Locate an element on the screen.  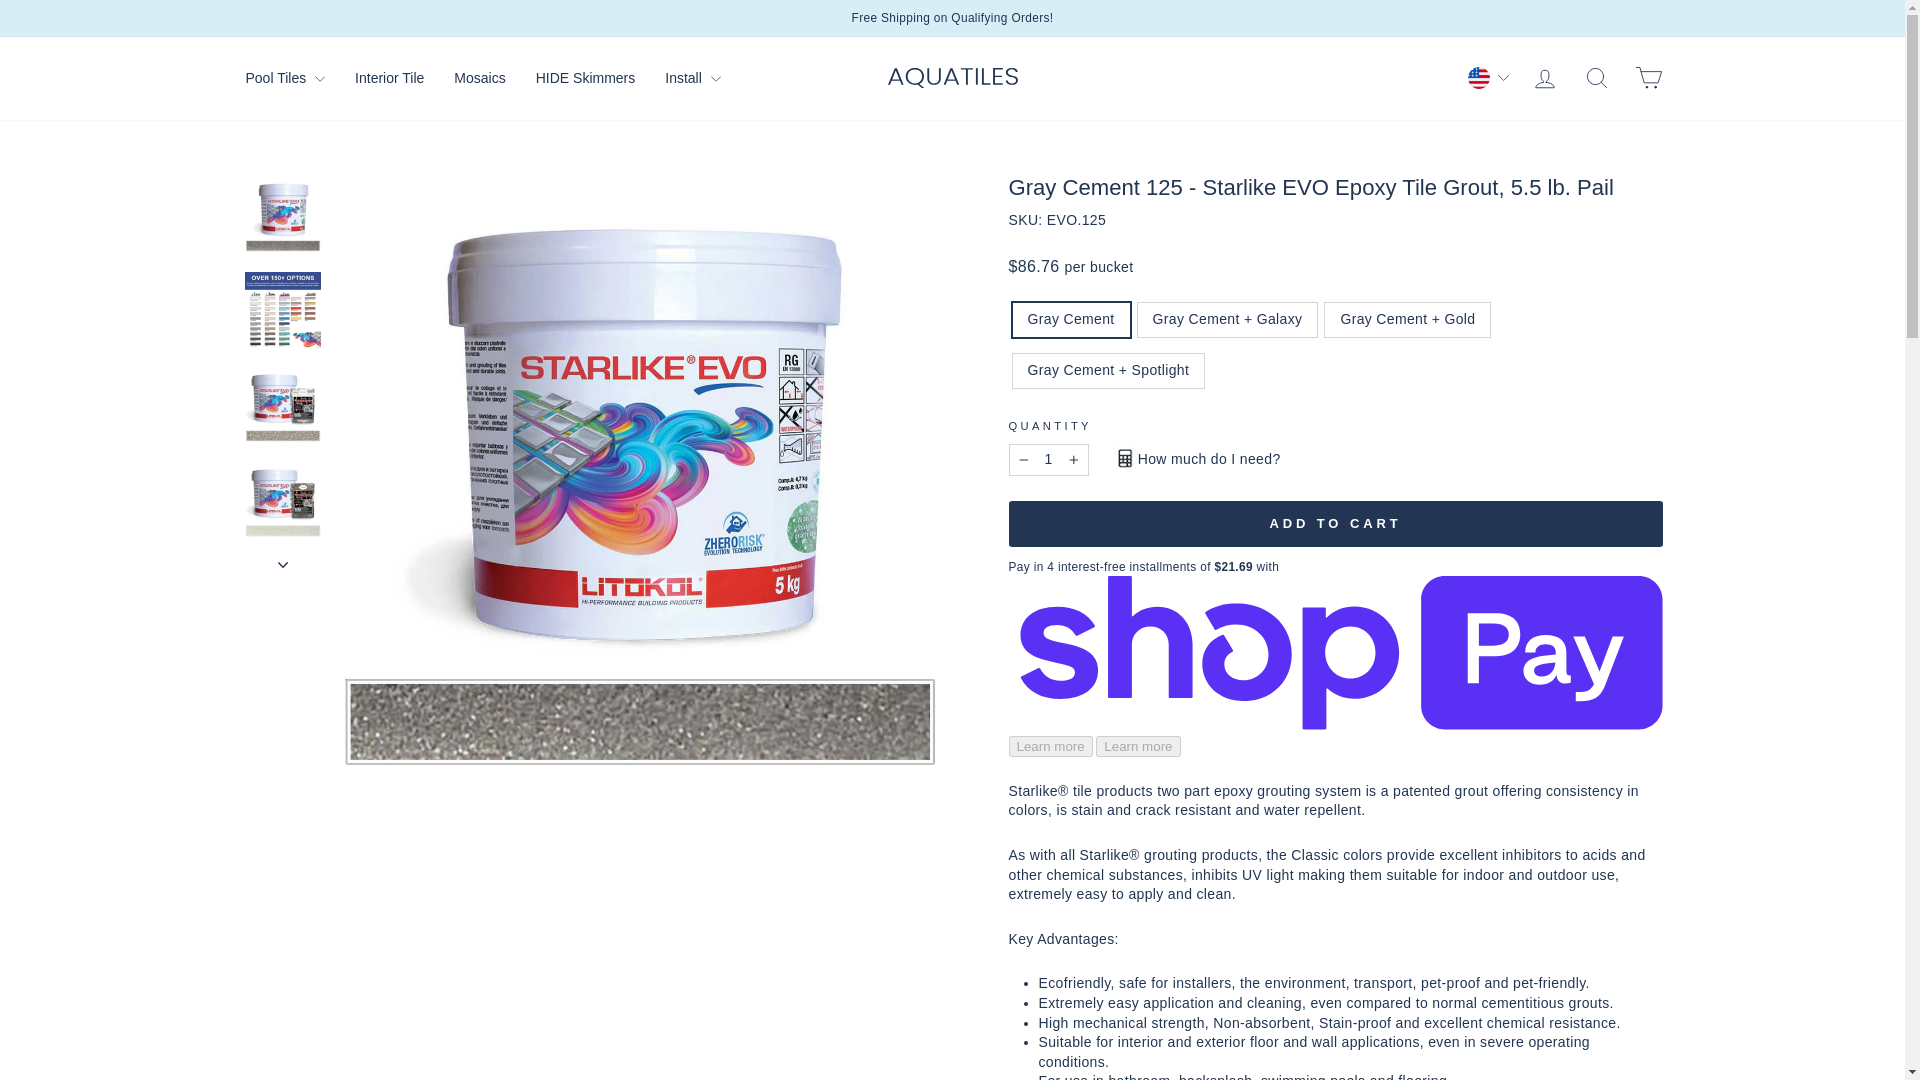
icon-chevron is located at coordinates (1596, 77).